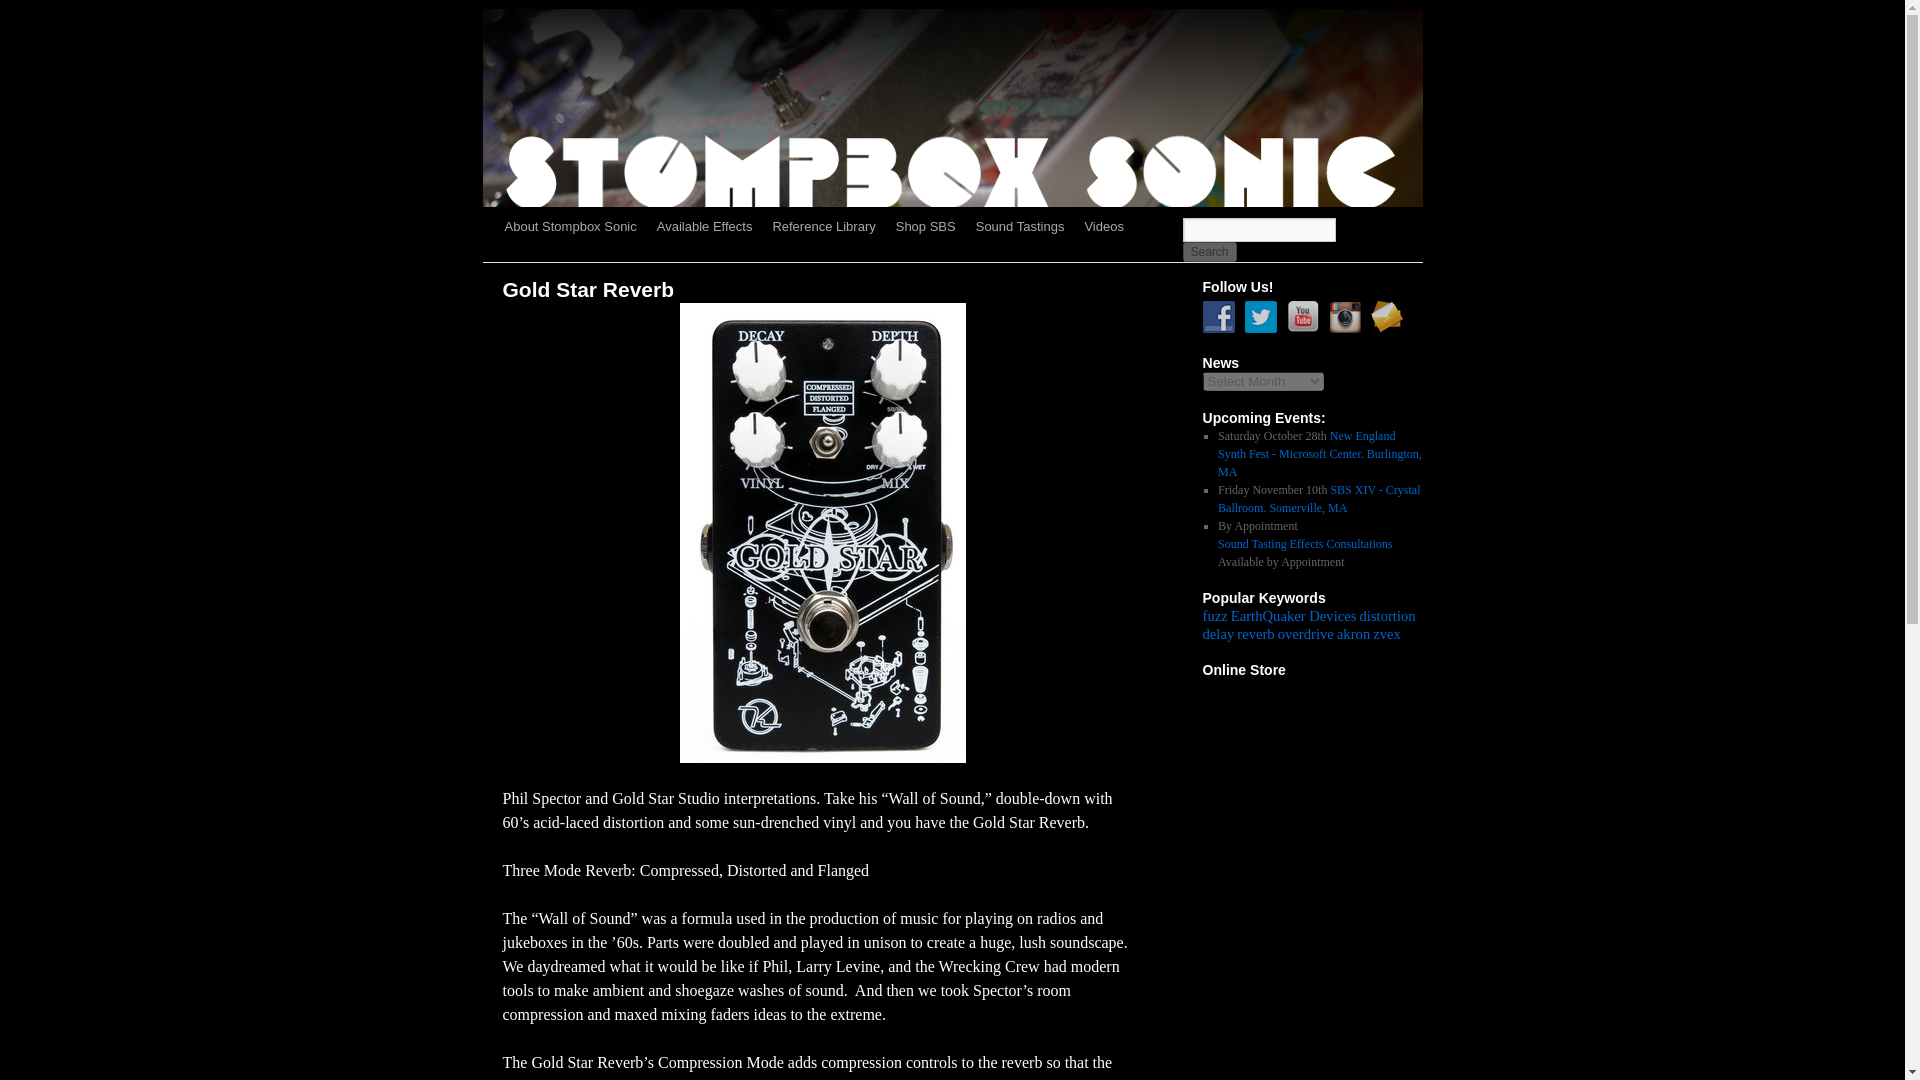 Image resolution: width=1920 pixels, height=1080 pixels. I want to click on Follow Us on Facebook, so click(1218, 316).